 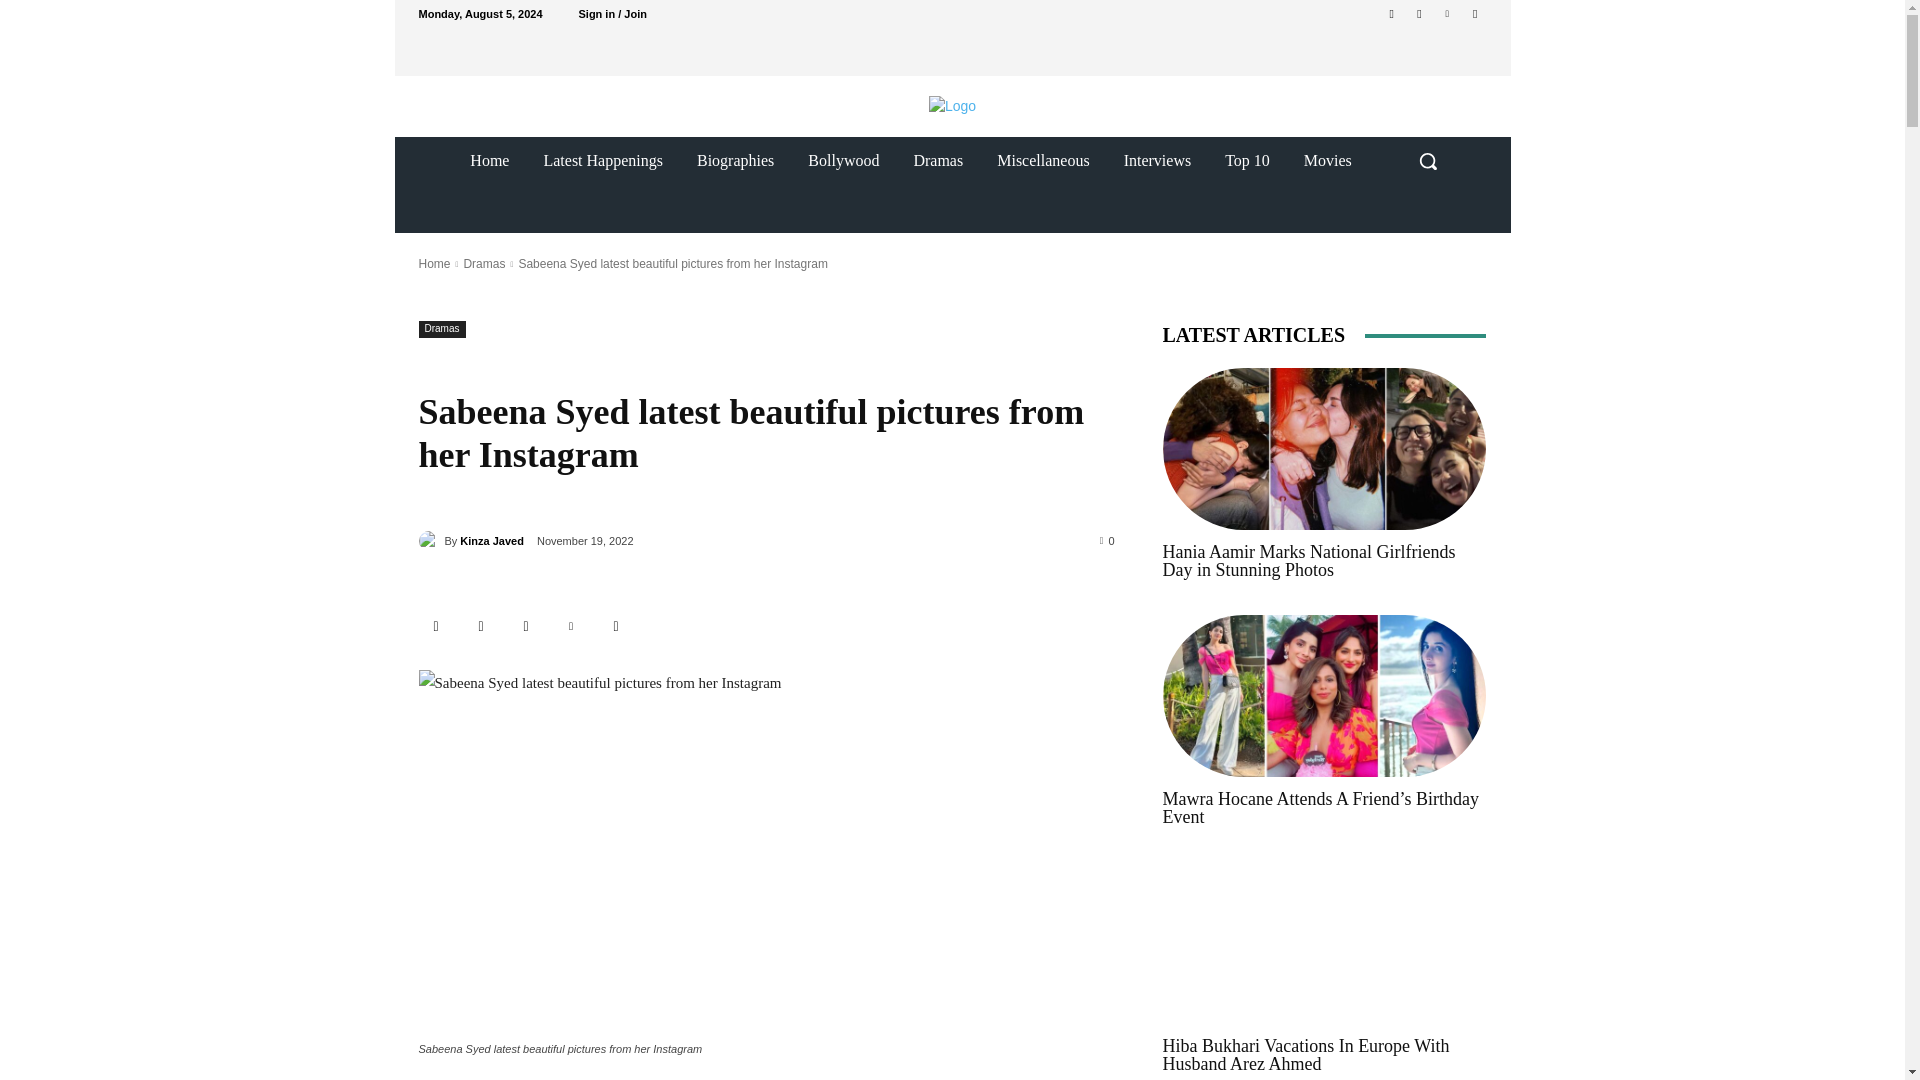 I want to click on Home, so click(x=490, y=160).